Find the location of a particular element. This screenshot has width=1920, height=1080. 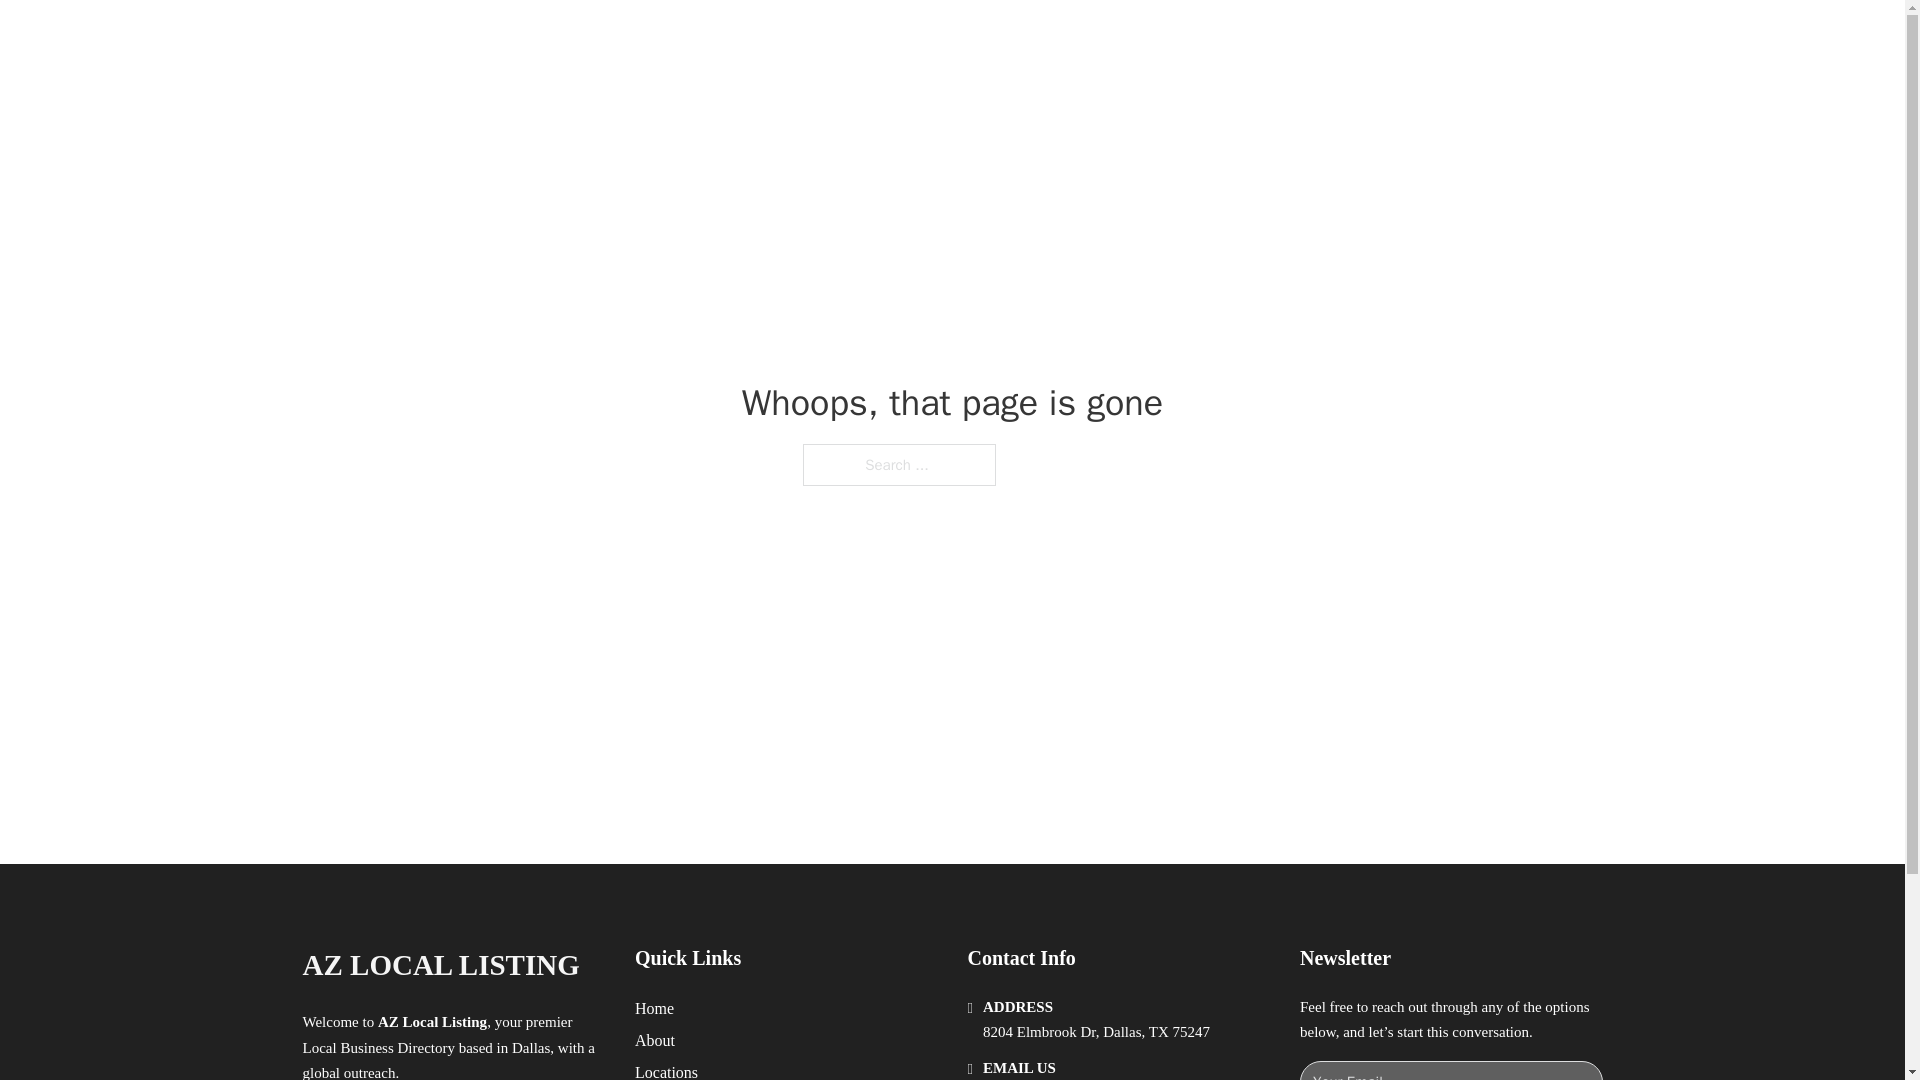

AZ LOCAL LISTING is located at coordinates (440, 965).